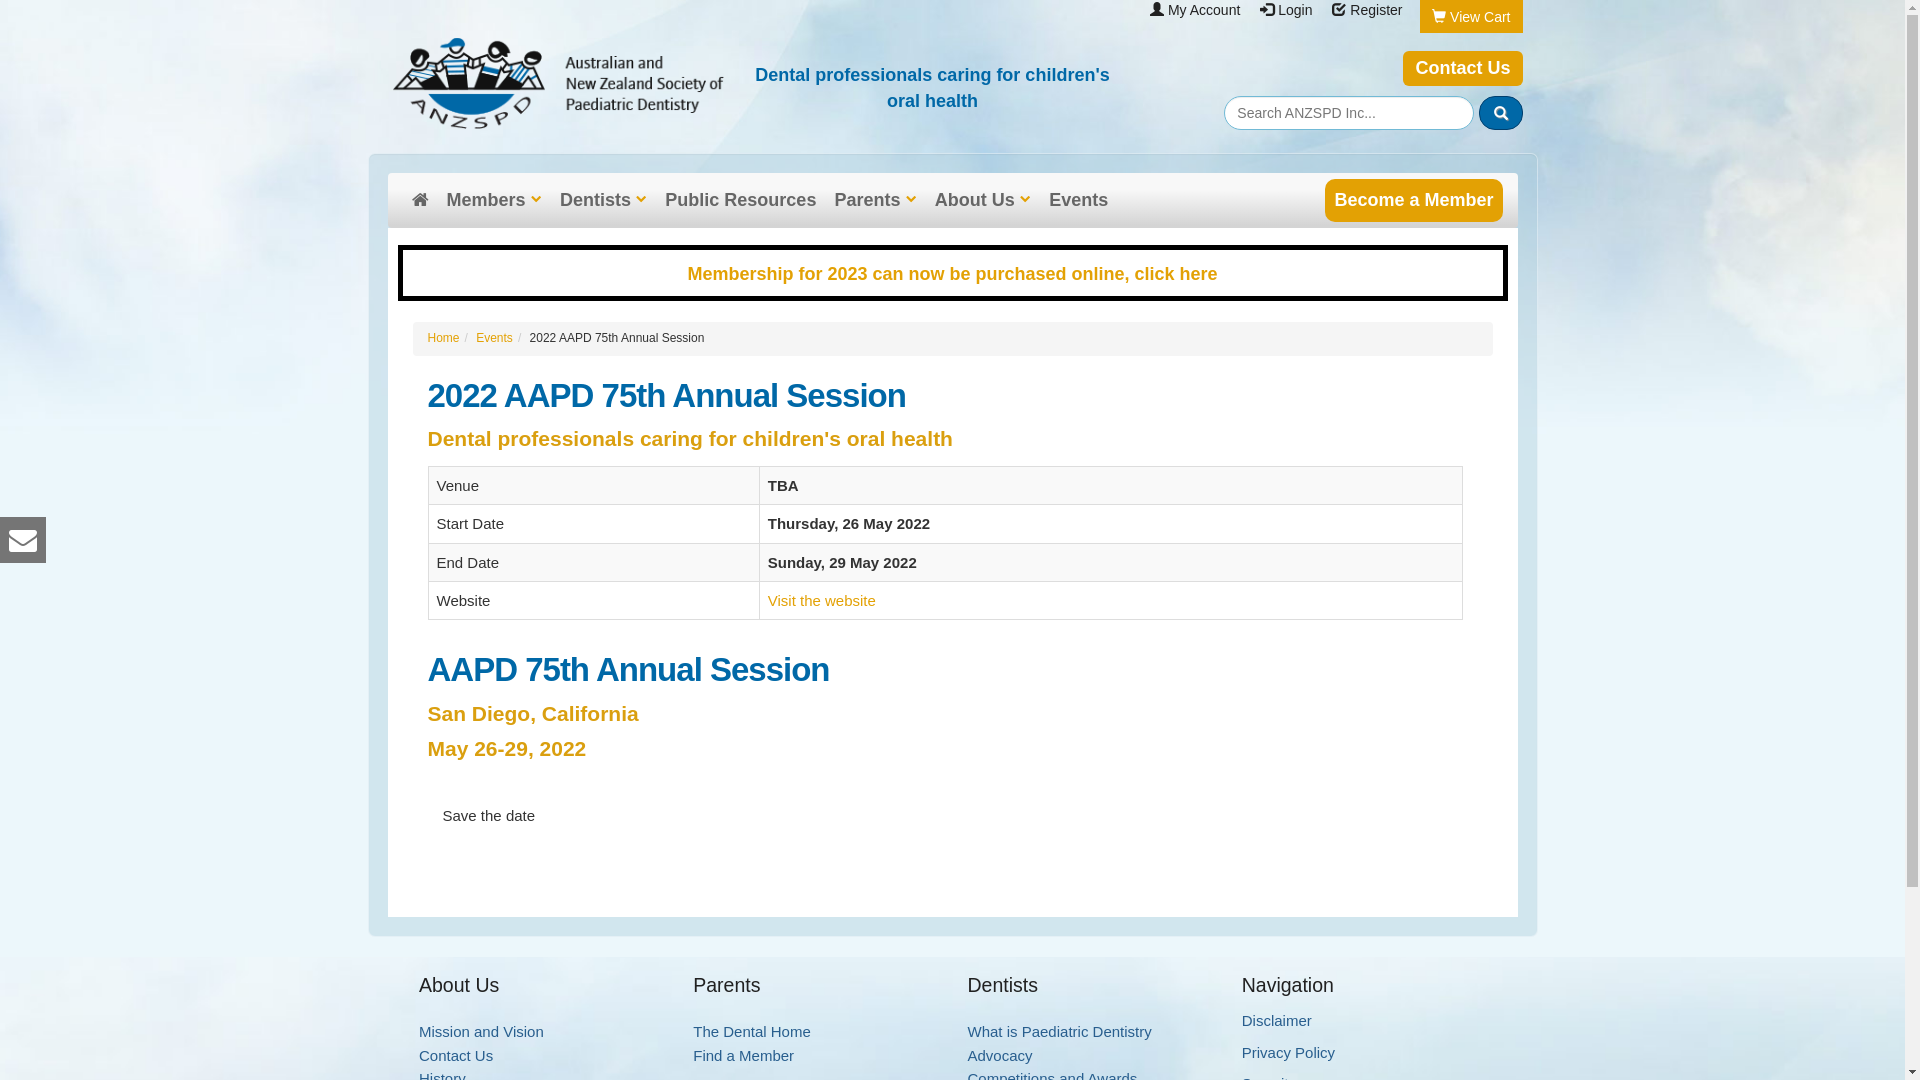  I want to click on Mission and Vision, so click(482, 1032).